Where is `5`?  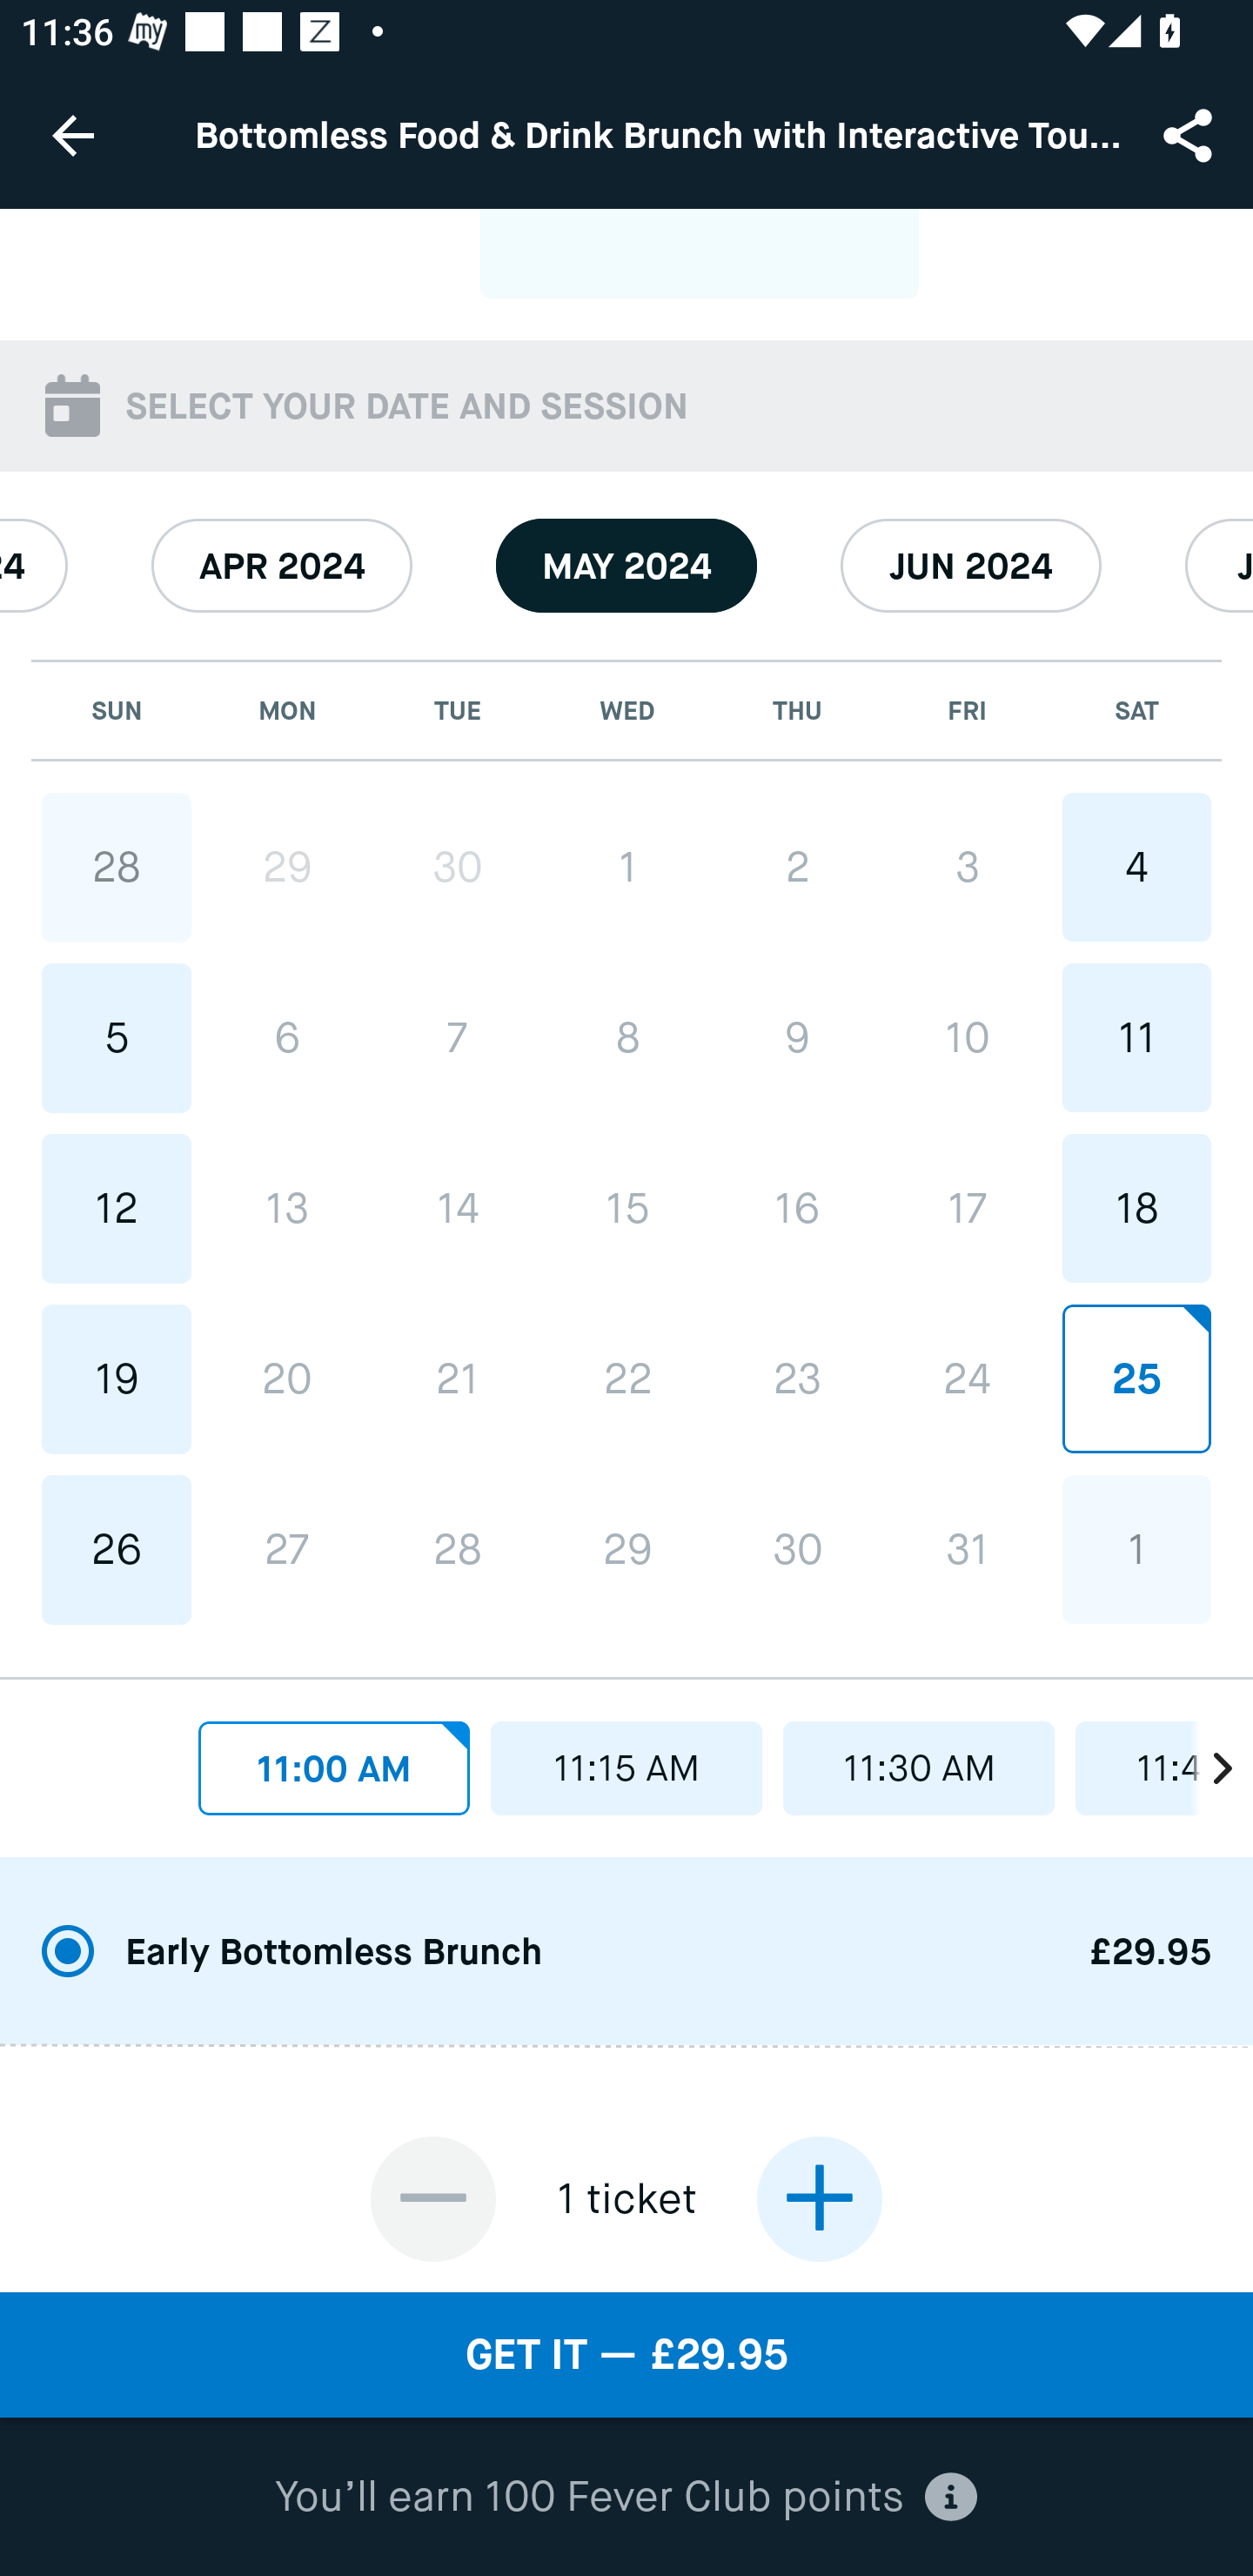
5 is located at coordinates (117, 1037).